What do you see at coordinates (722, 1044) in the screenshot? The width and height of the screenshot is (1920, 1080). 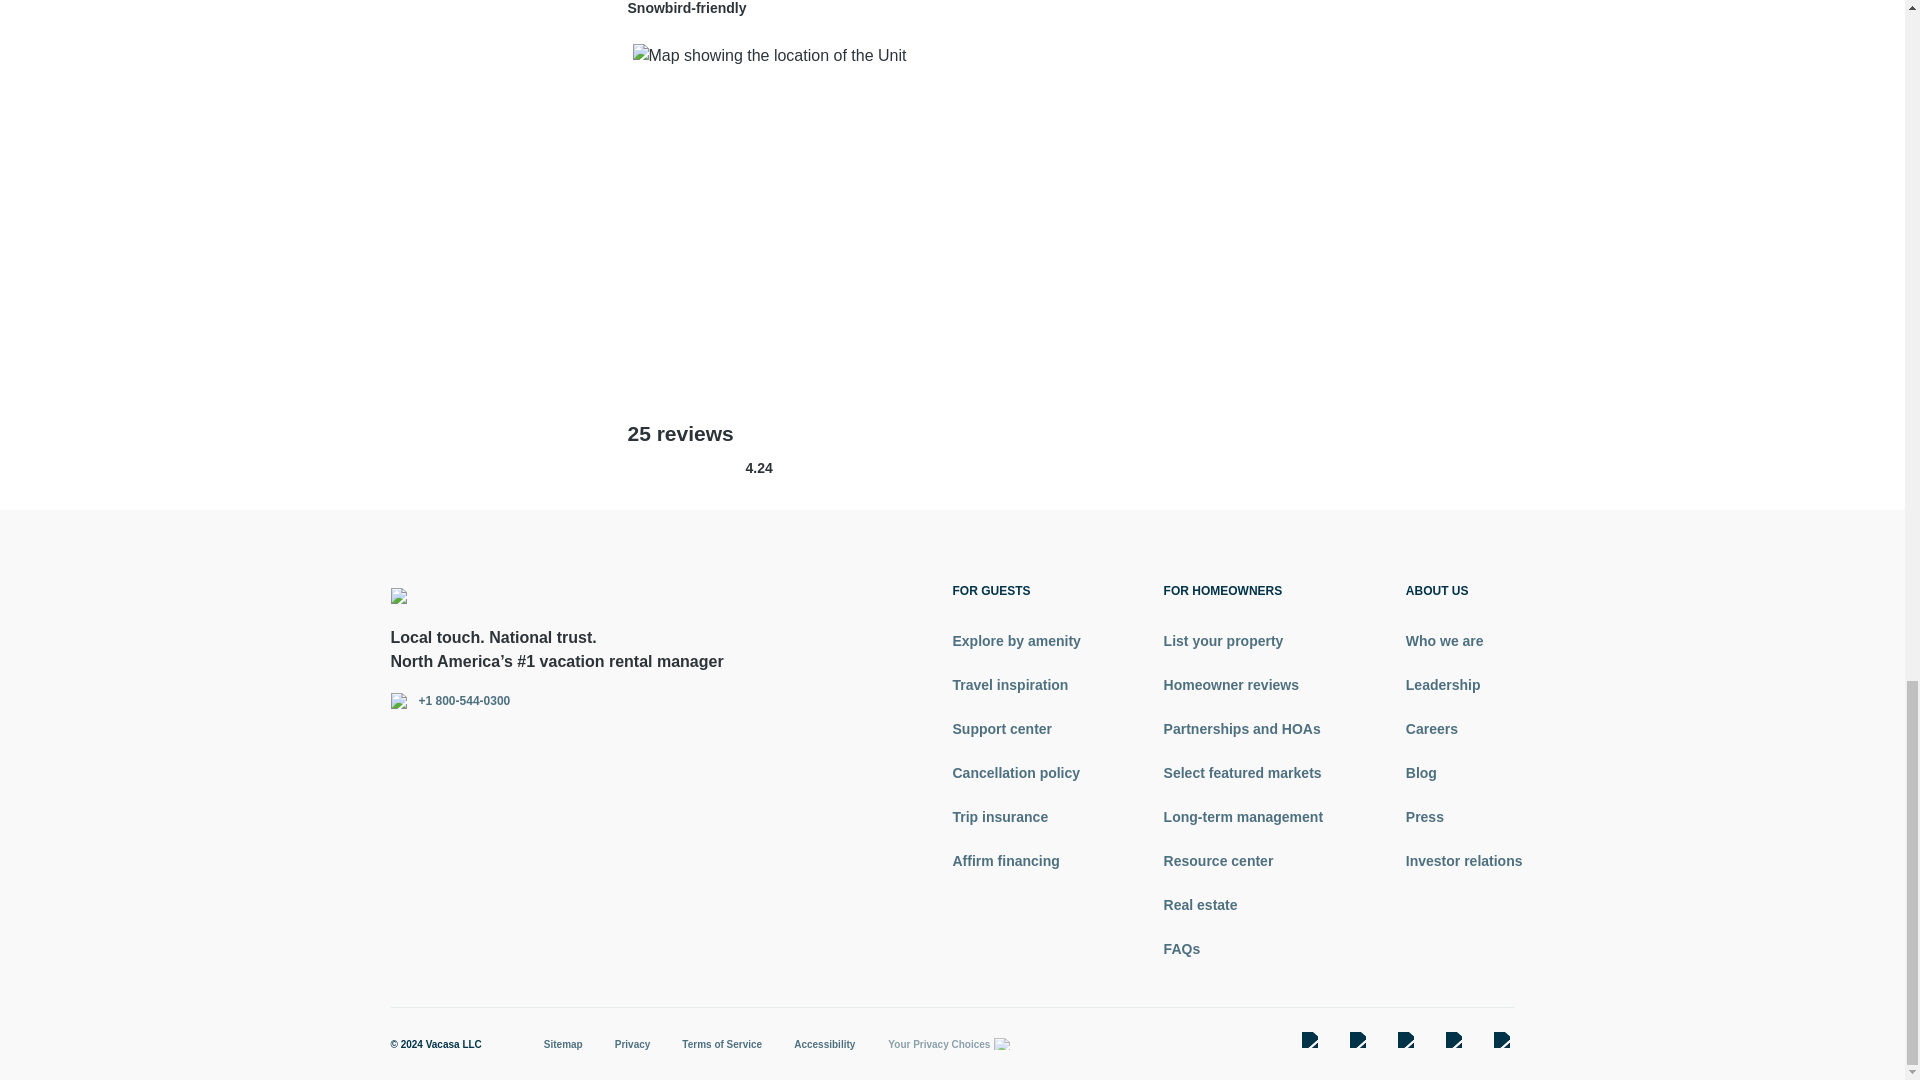 I see `Terms of Service` at bounding box center [722, 1044].